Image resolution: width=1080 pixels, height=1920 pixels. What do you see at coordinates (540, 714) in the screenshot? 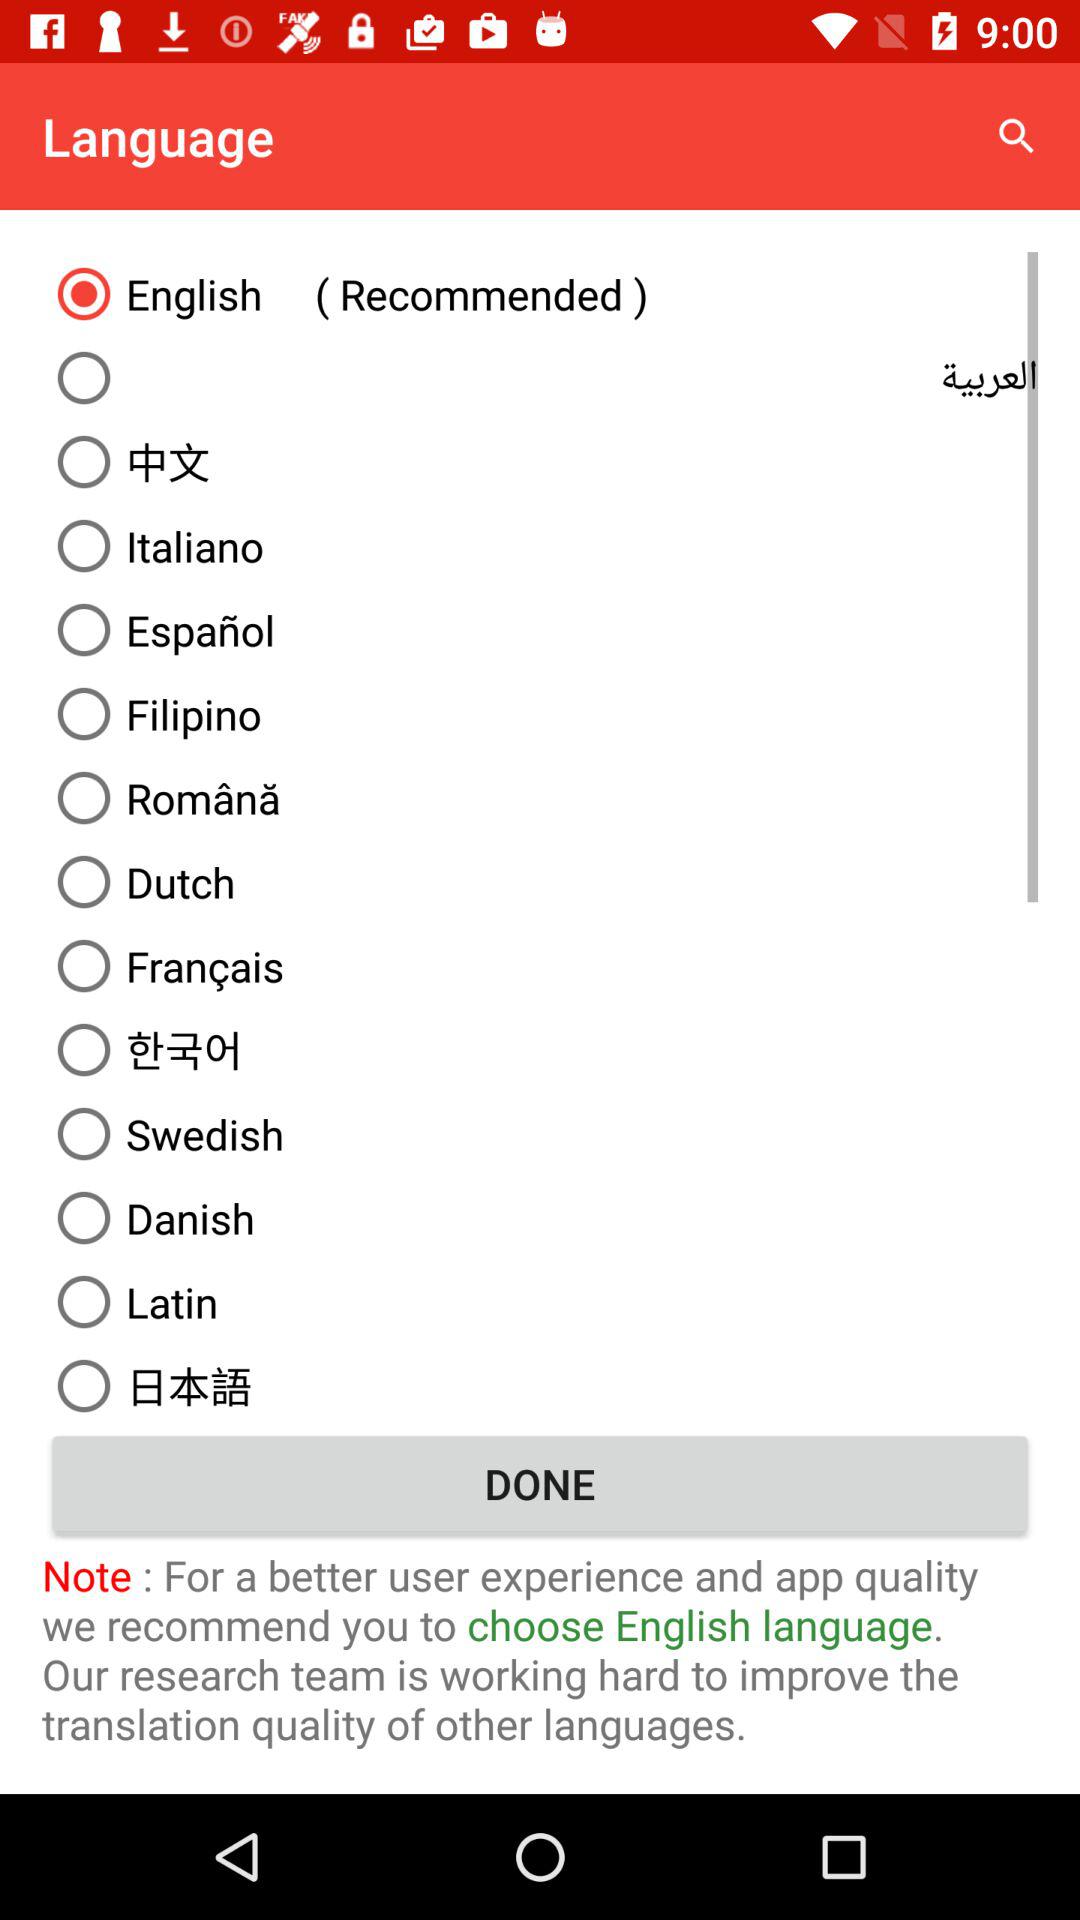
I see `swipe to the filipino icon` at bounding box center [540, 714].